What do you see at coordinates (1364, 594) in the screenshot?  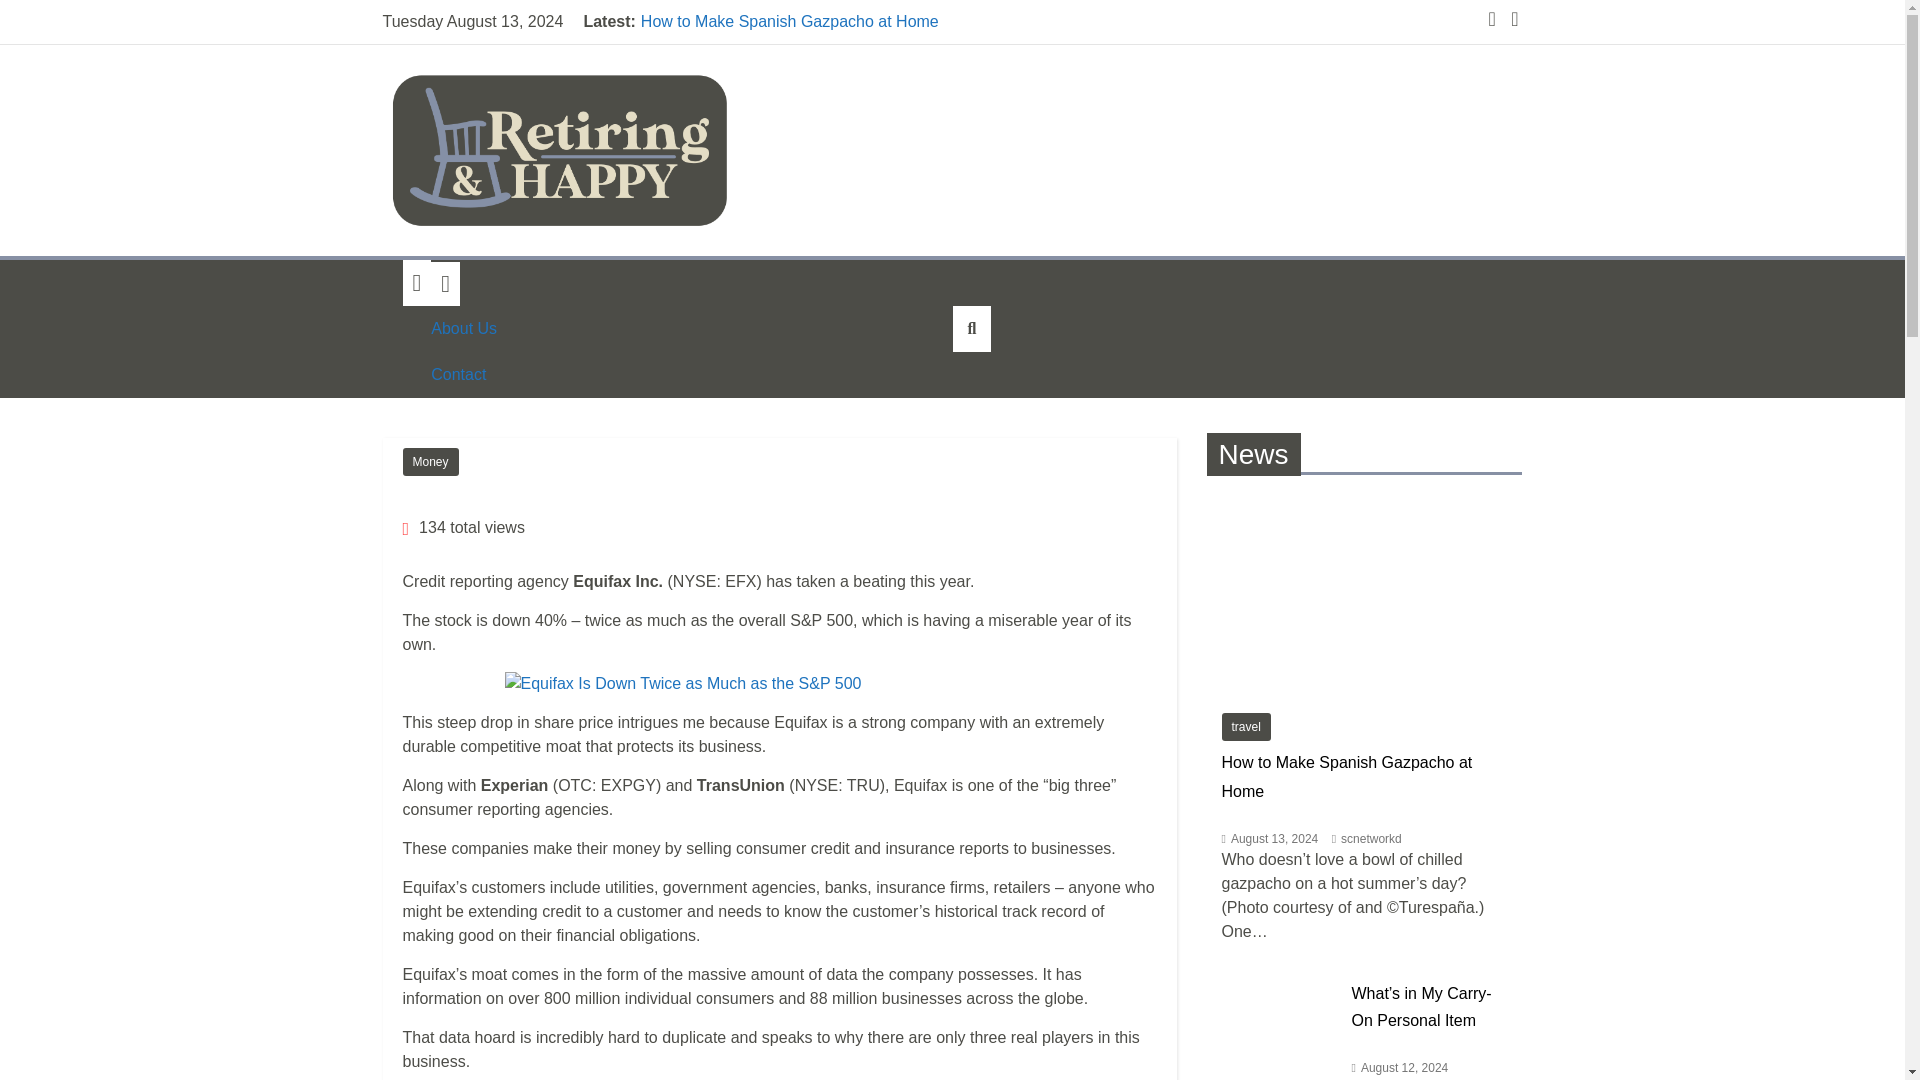 I see `How to Make Spanish Gazpacho at Home` at bounding box center [1364, 594].